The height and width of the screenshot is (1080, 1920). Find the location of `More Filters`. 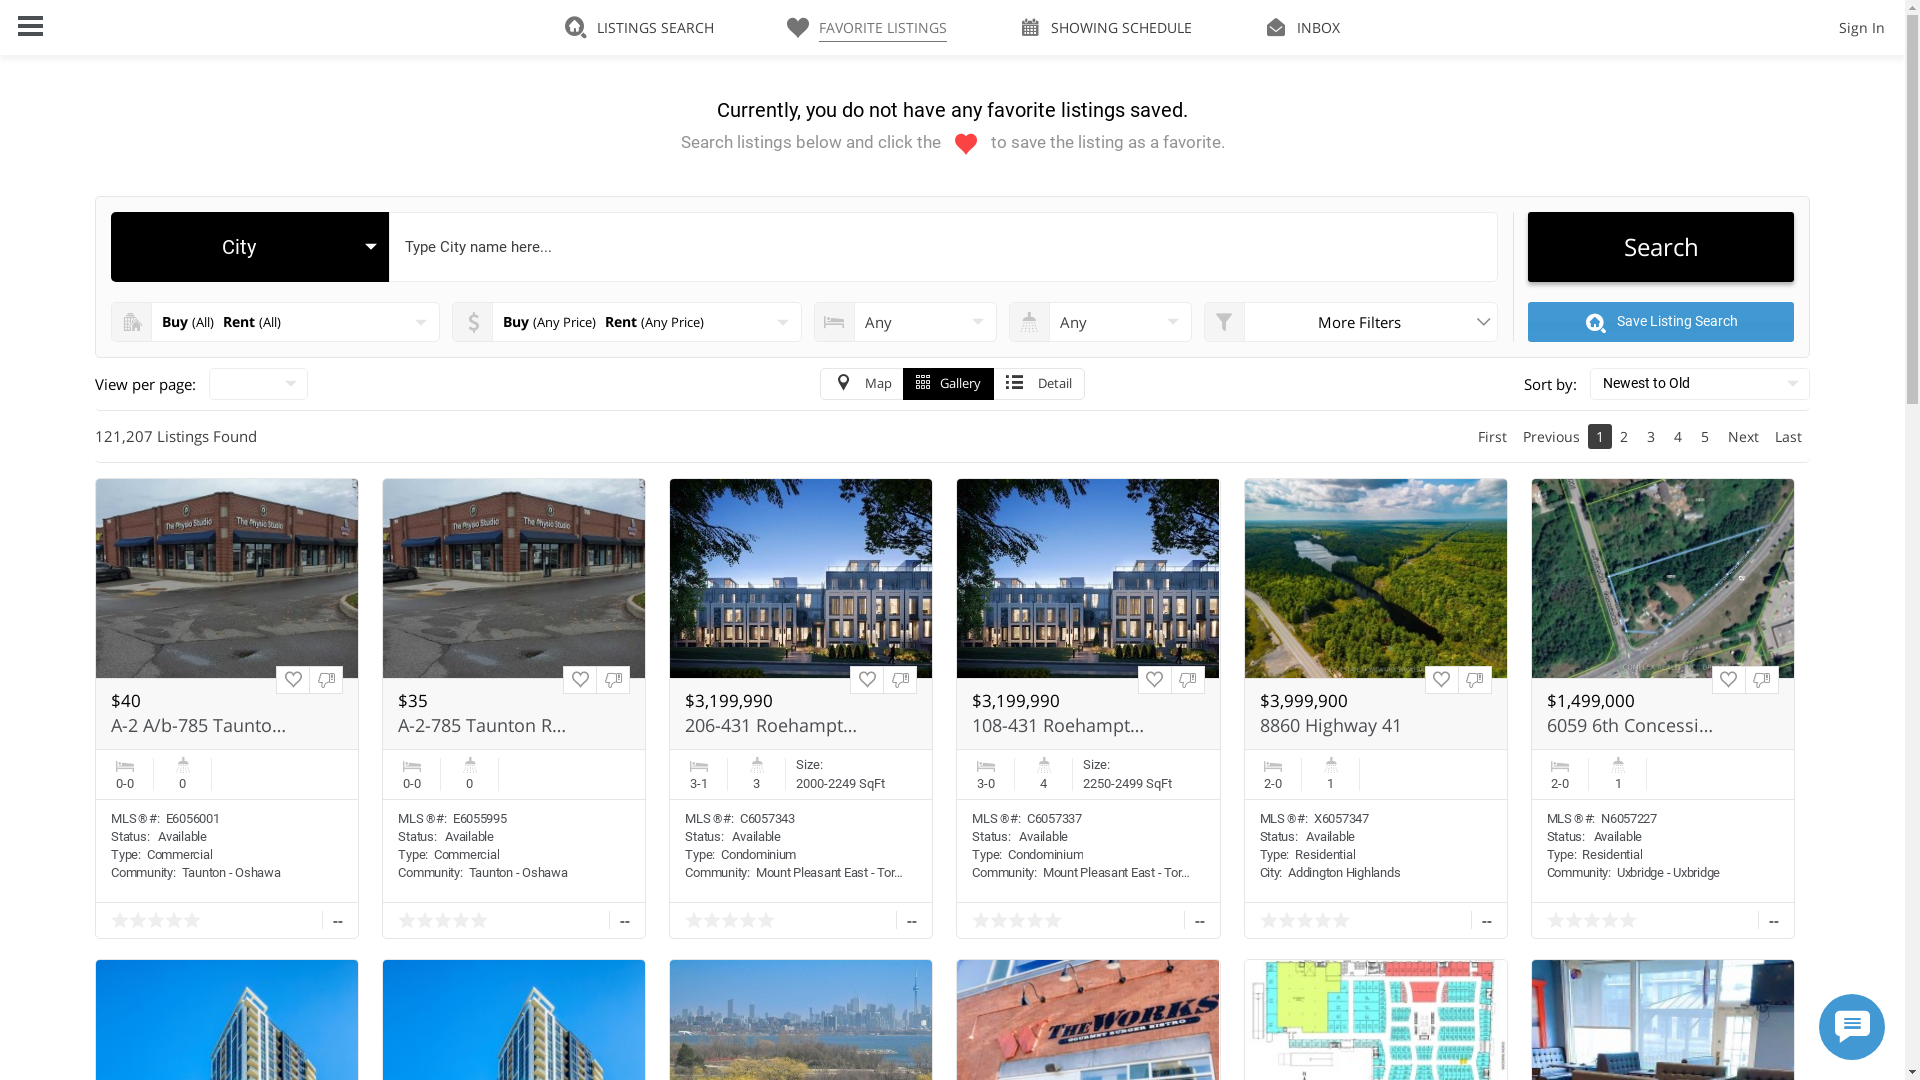

More Filters is located at coordinates (1351, 322).